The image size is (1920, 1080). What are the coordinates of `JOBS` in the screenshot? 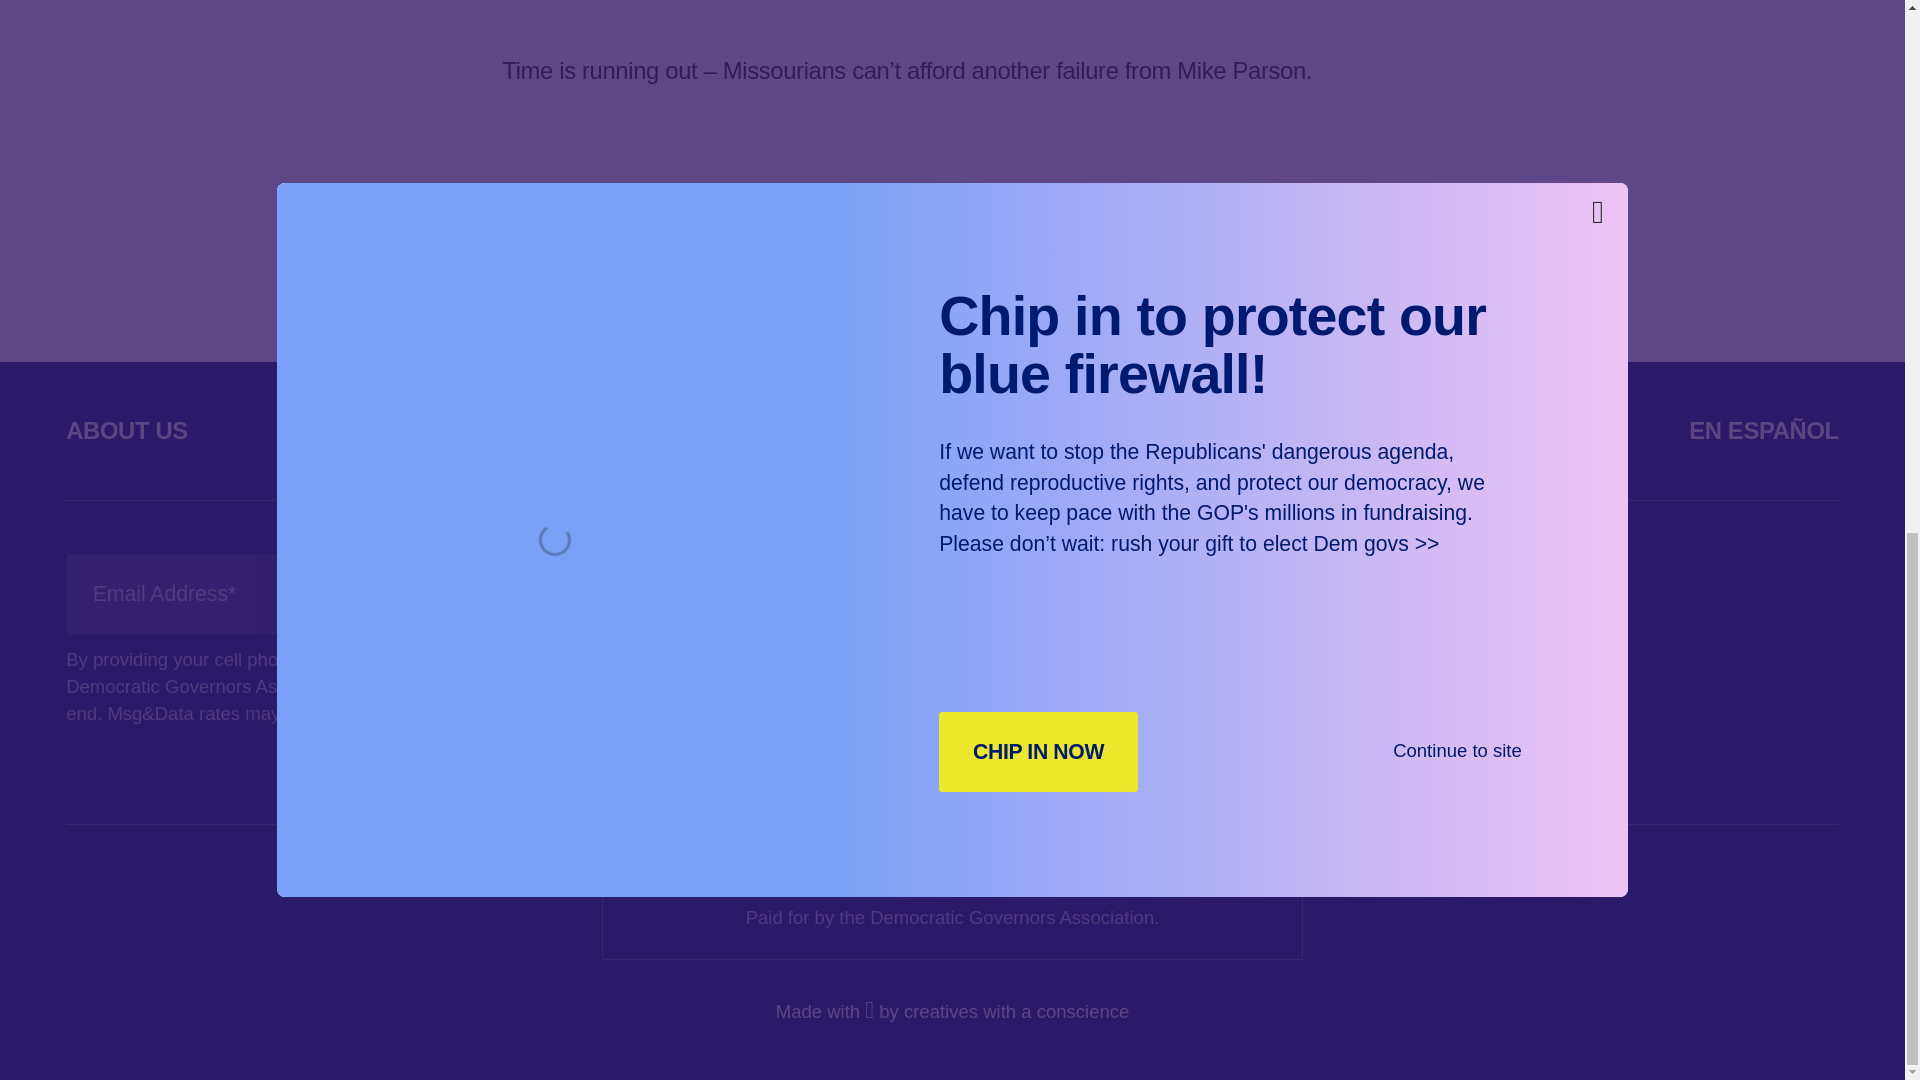 It's located at (1503, 430).